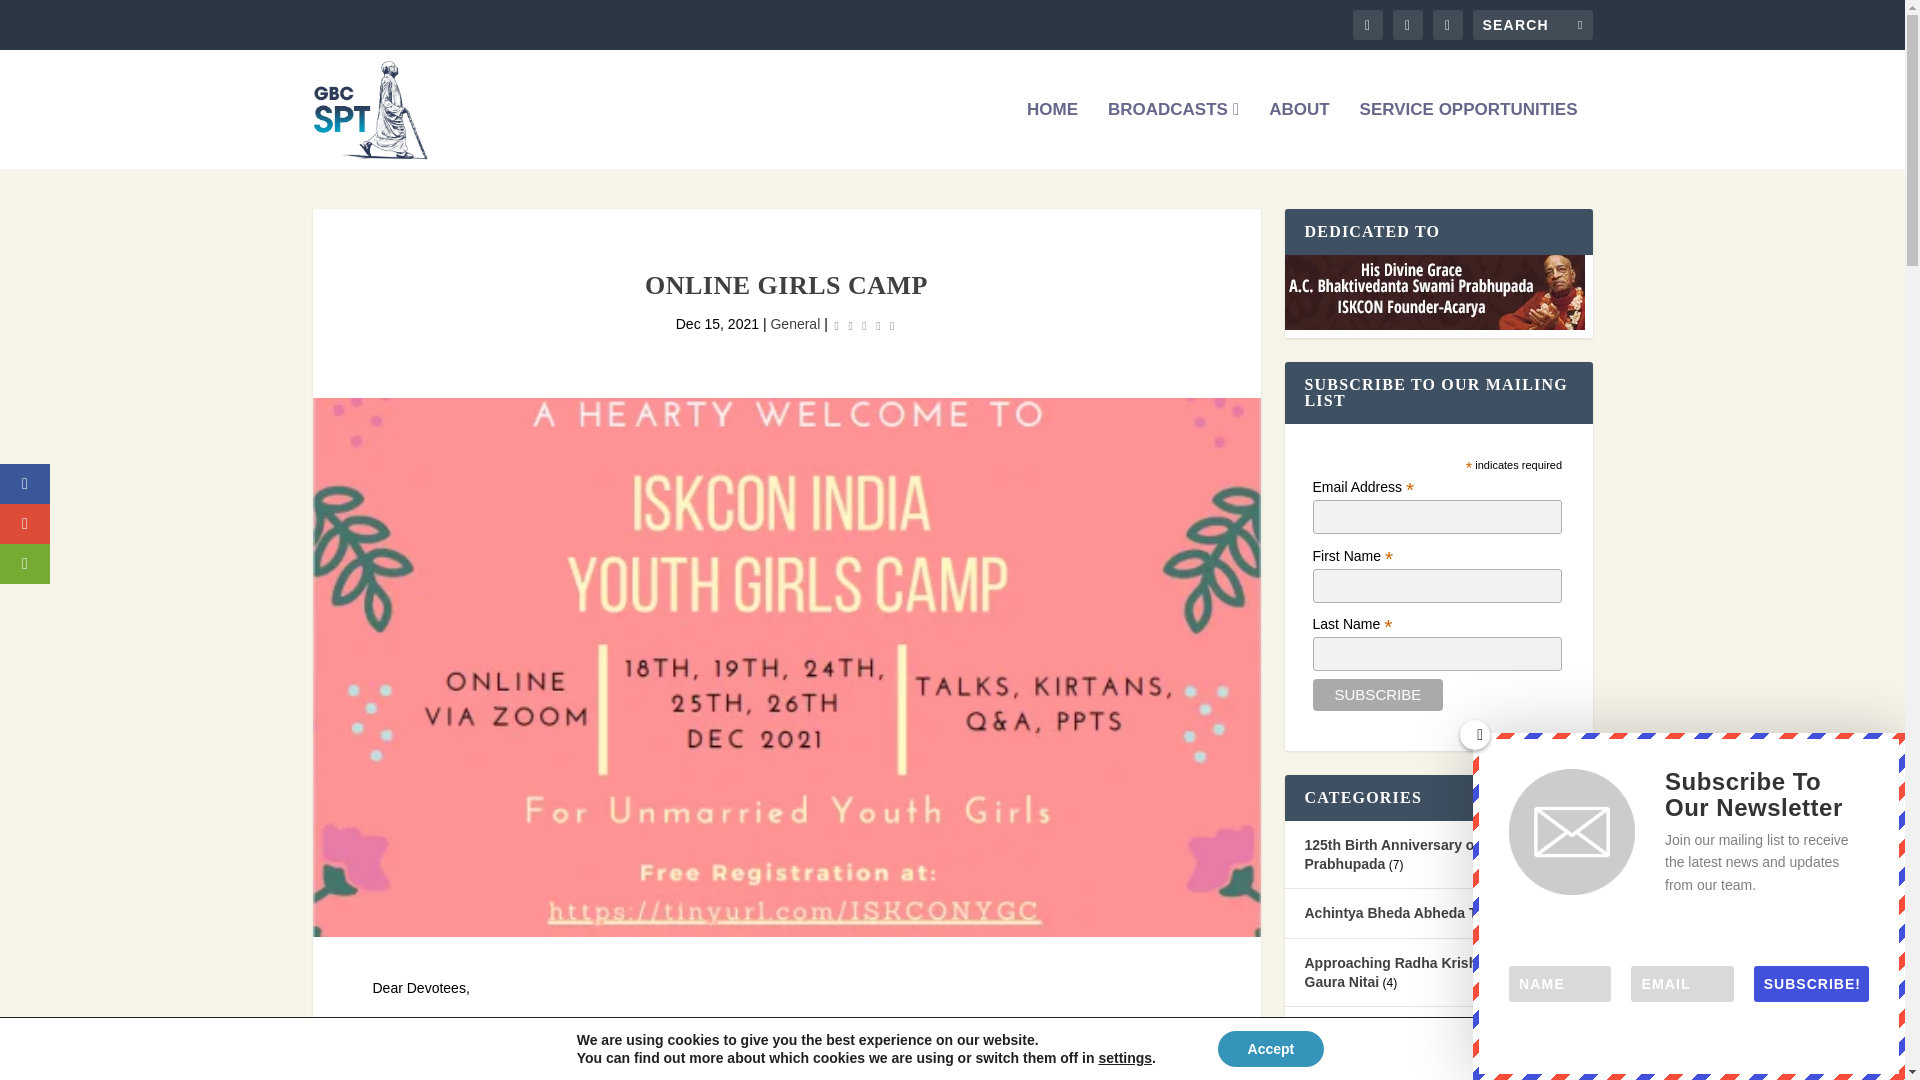 This screenshot has height=1080, width=1920. Describe the element at coordinates (1172, 134) in the screenshot. I see `BROADCASTS` at that location.